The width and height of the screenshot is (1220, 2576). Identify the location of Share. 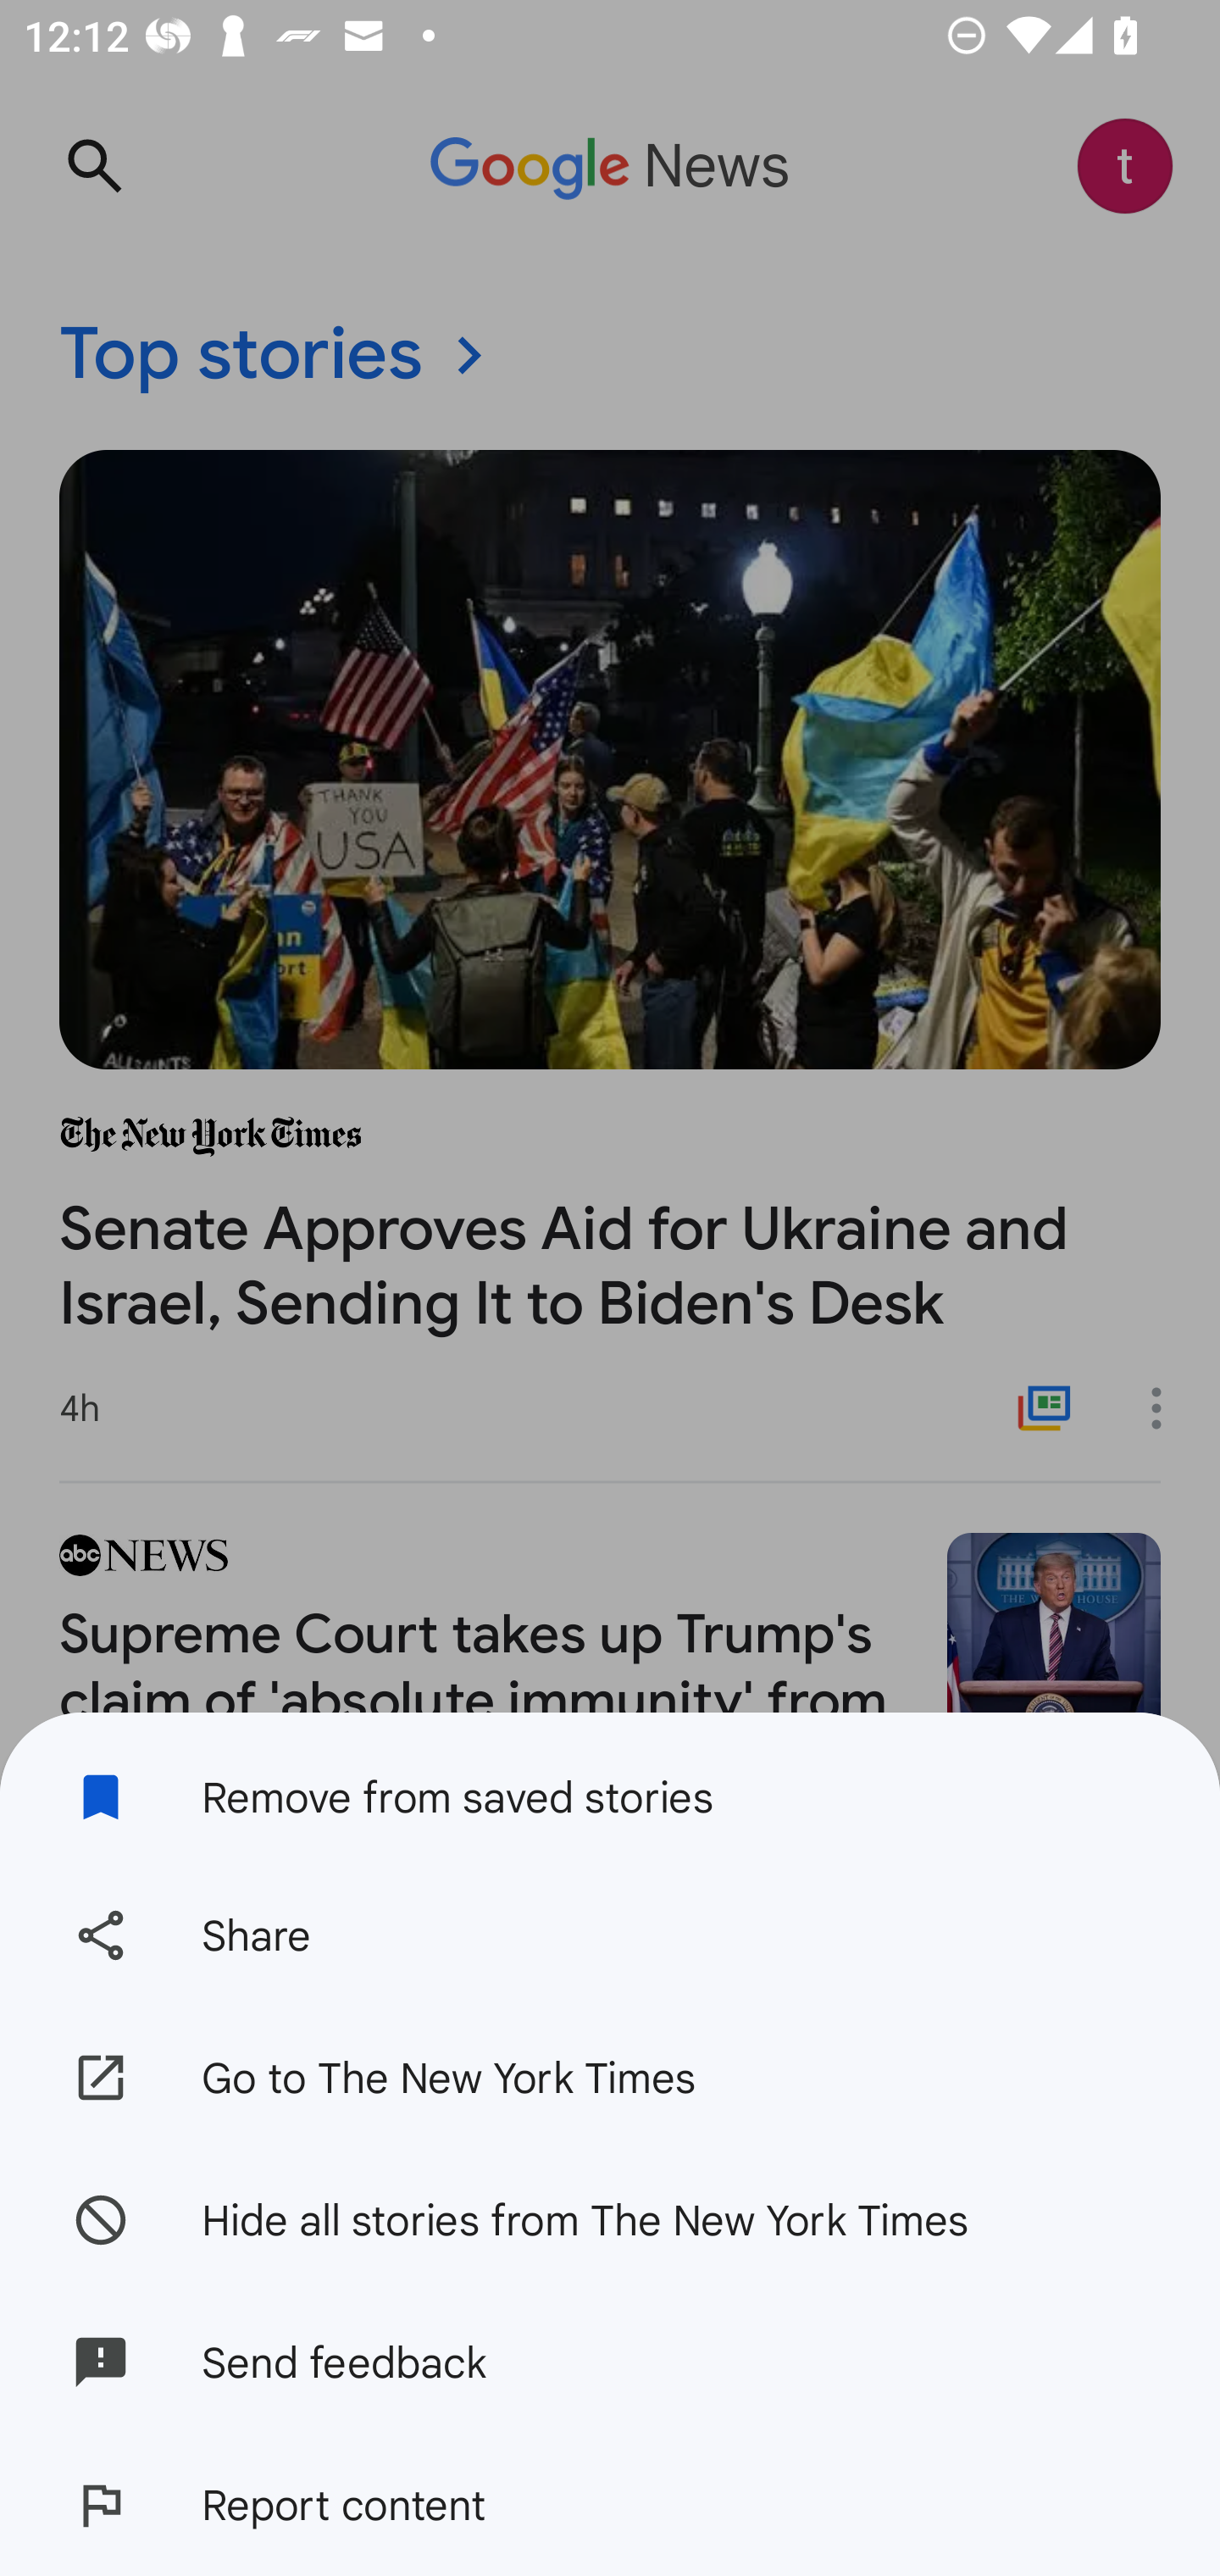
(610, 1935).